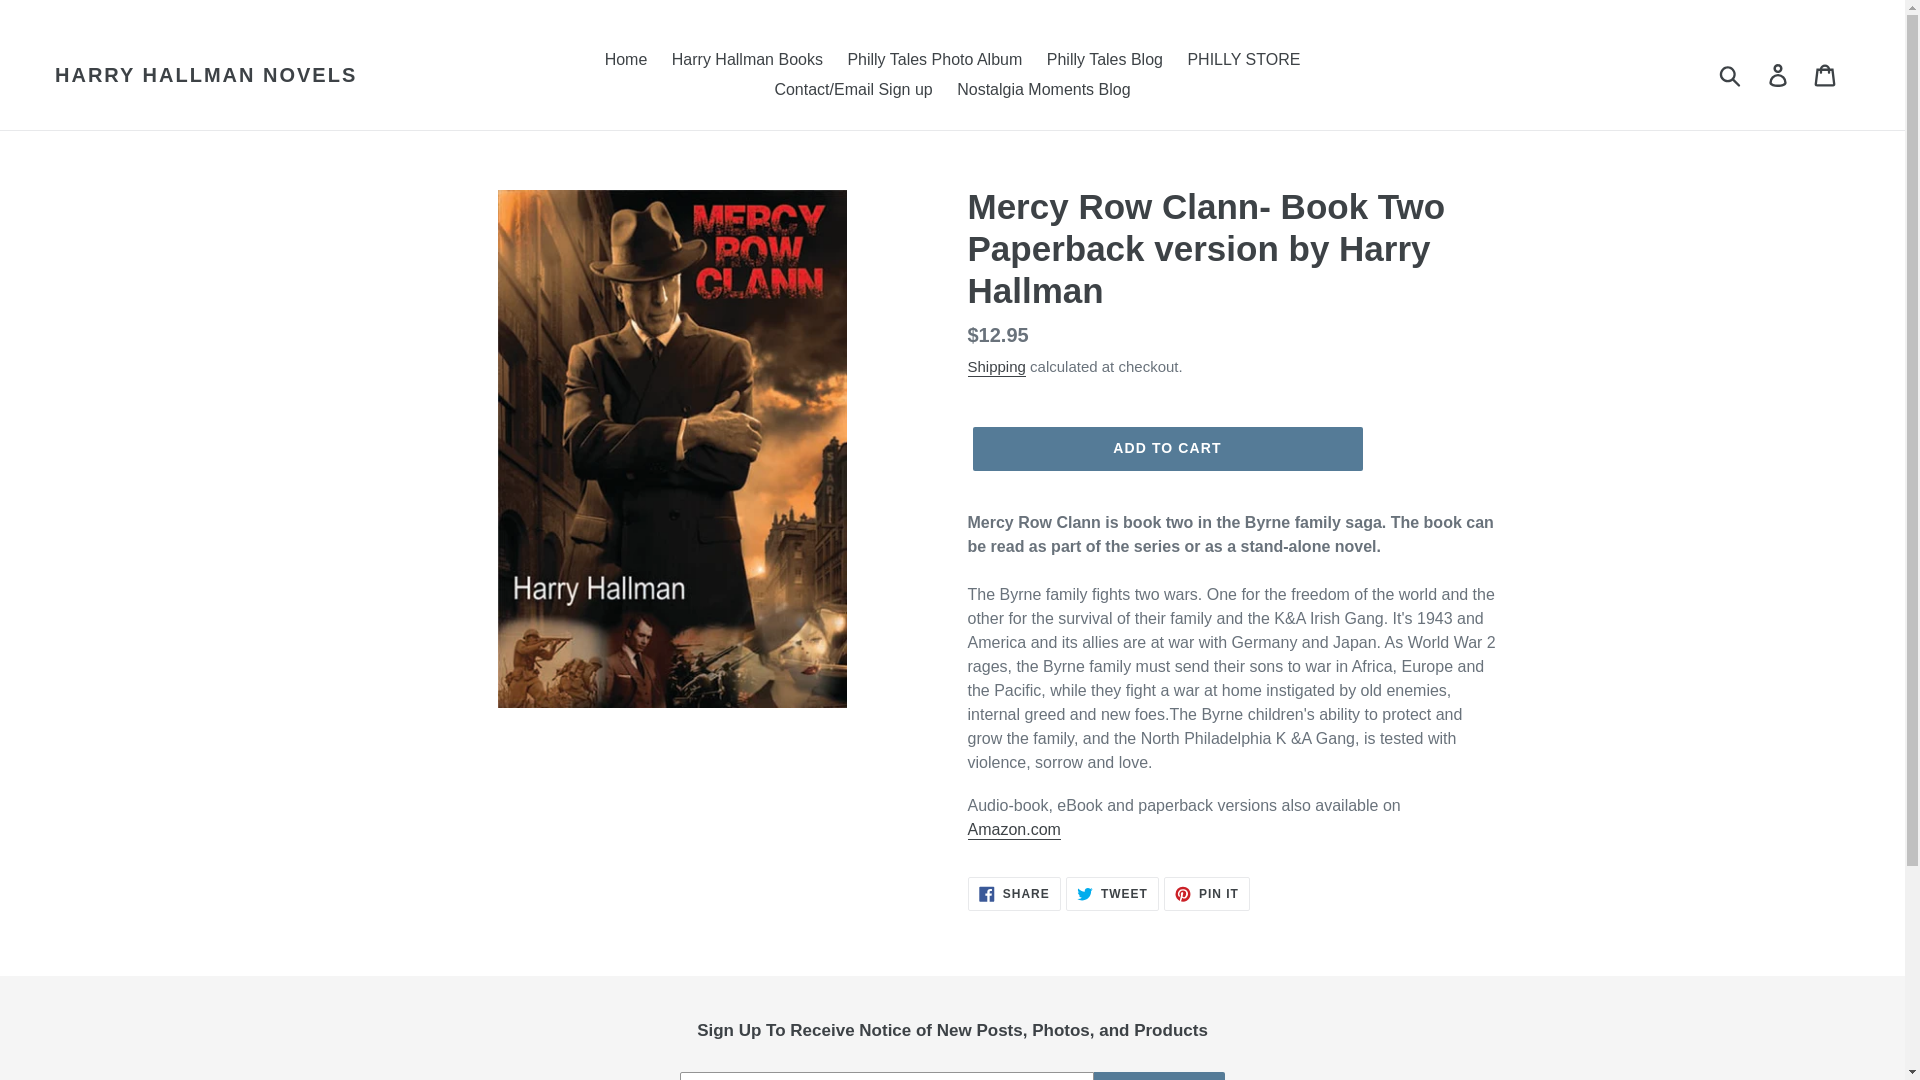 The width and height of the screenshot is (1920, 1080). What do you see at coordinates (1159, 1076) in the screenshot?
I see `ADD TO CART` at bounding box center [1159, 1076].